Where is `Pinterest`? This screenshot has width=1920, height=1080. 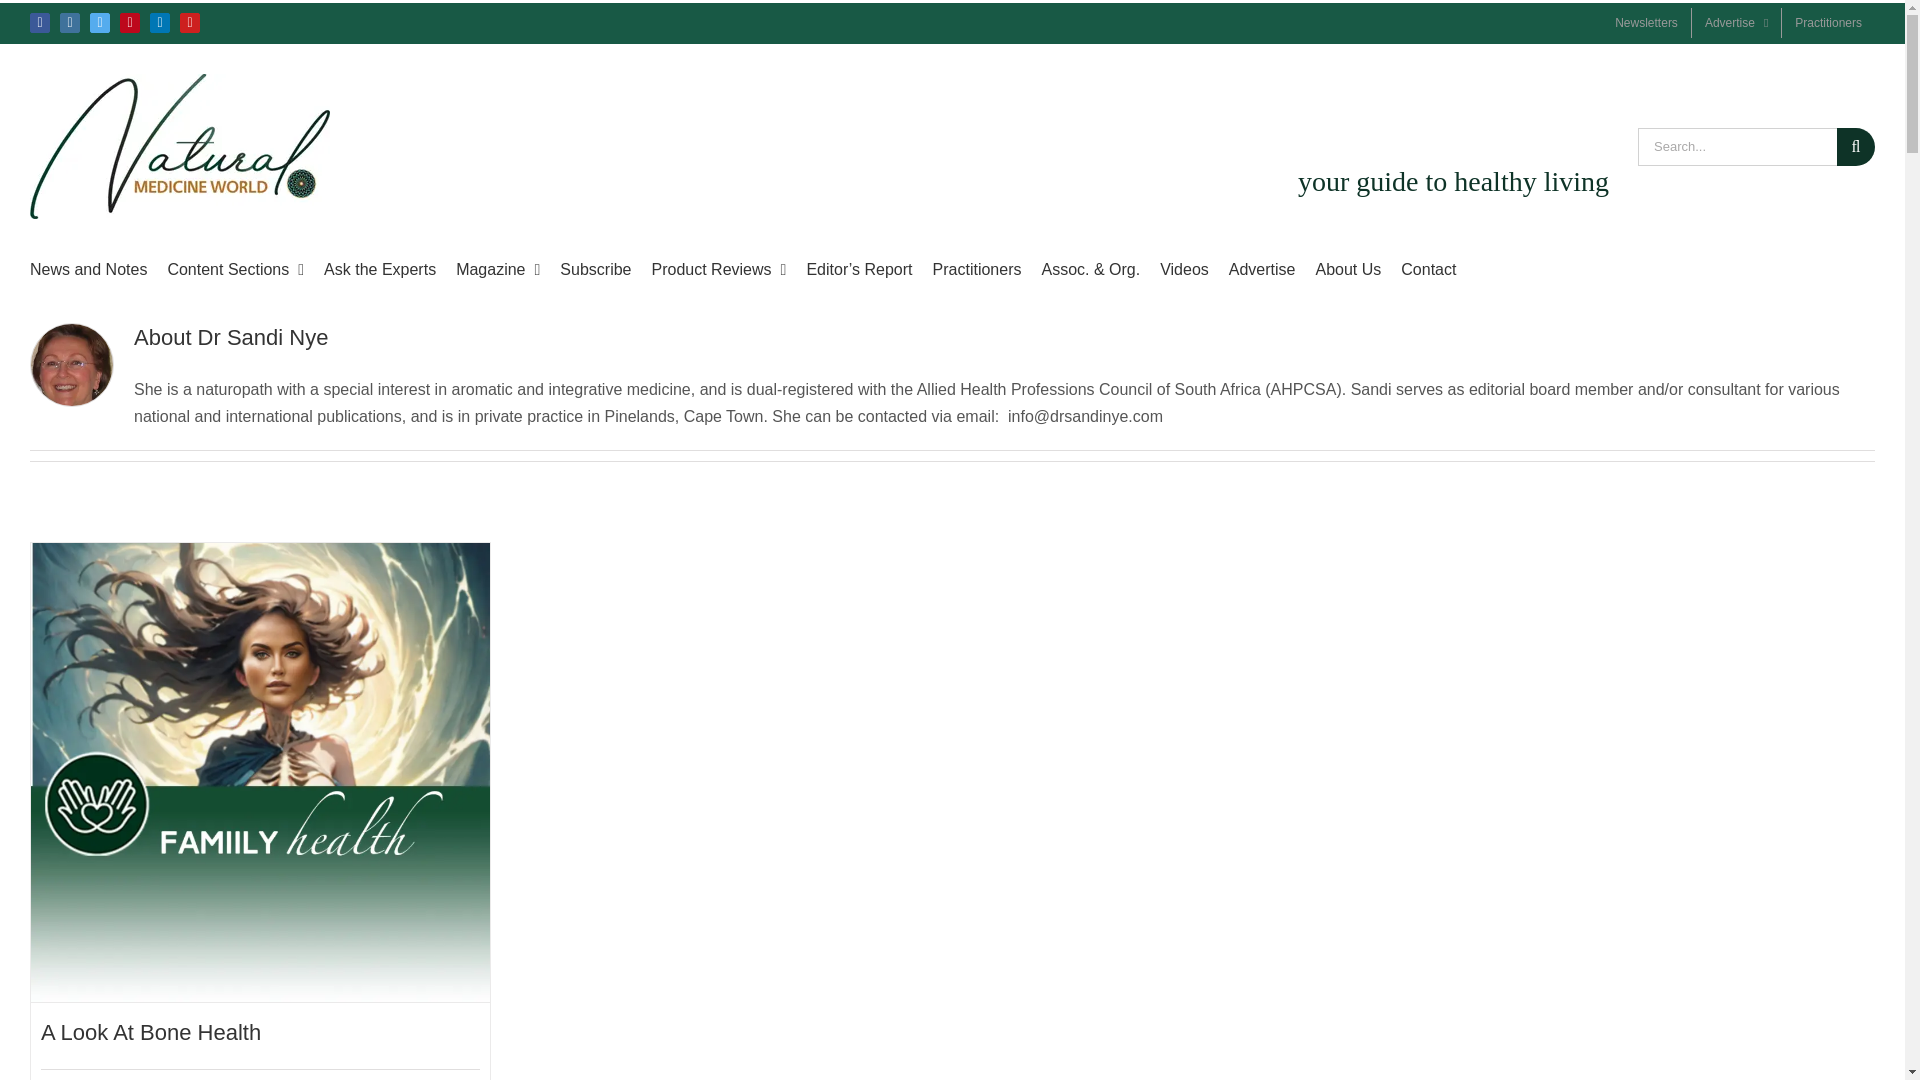
Pinterest is located at coordinates (130, 22).